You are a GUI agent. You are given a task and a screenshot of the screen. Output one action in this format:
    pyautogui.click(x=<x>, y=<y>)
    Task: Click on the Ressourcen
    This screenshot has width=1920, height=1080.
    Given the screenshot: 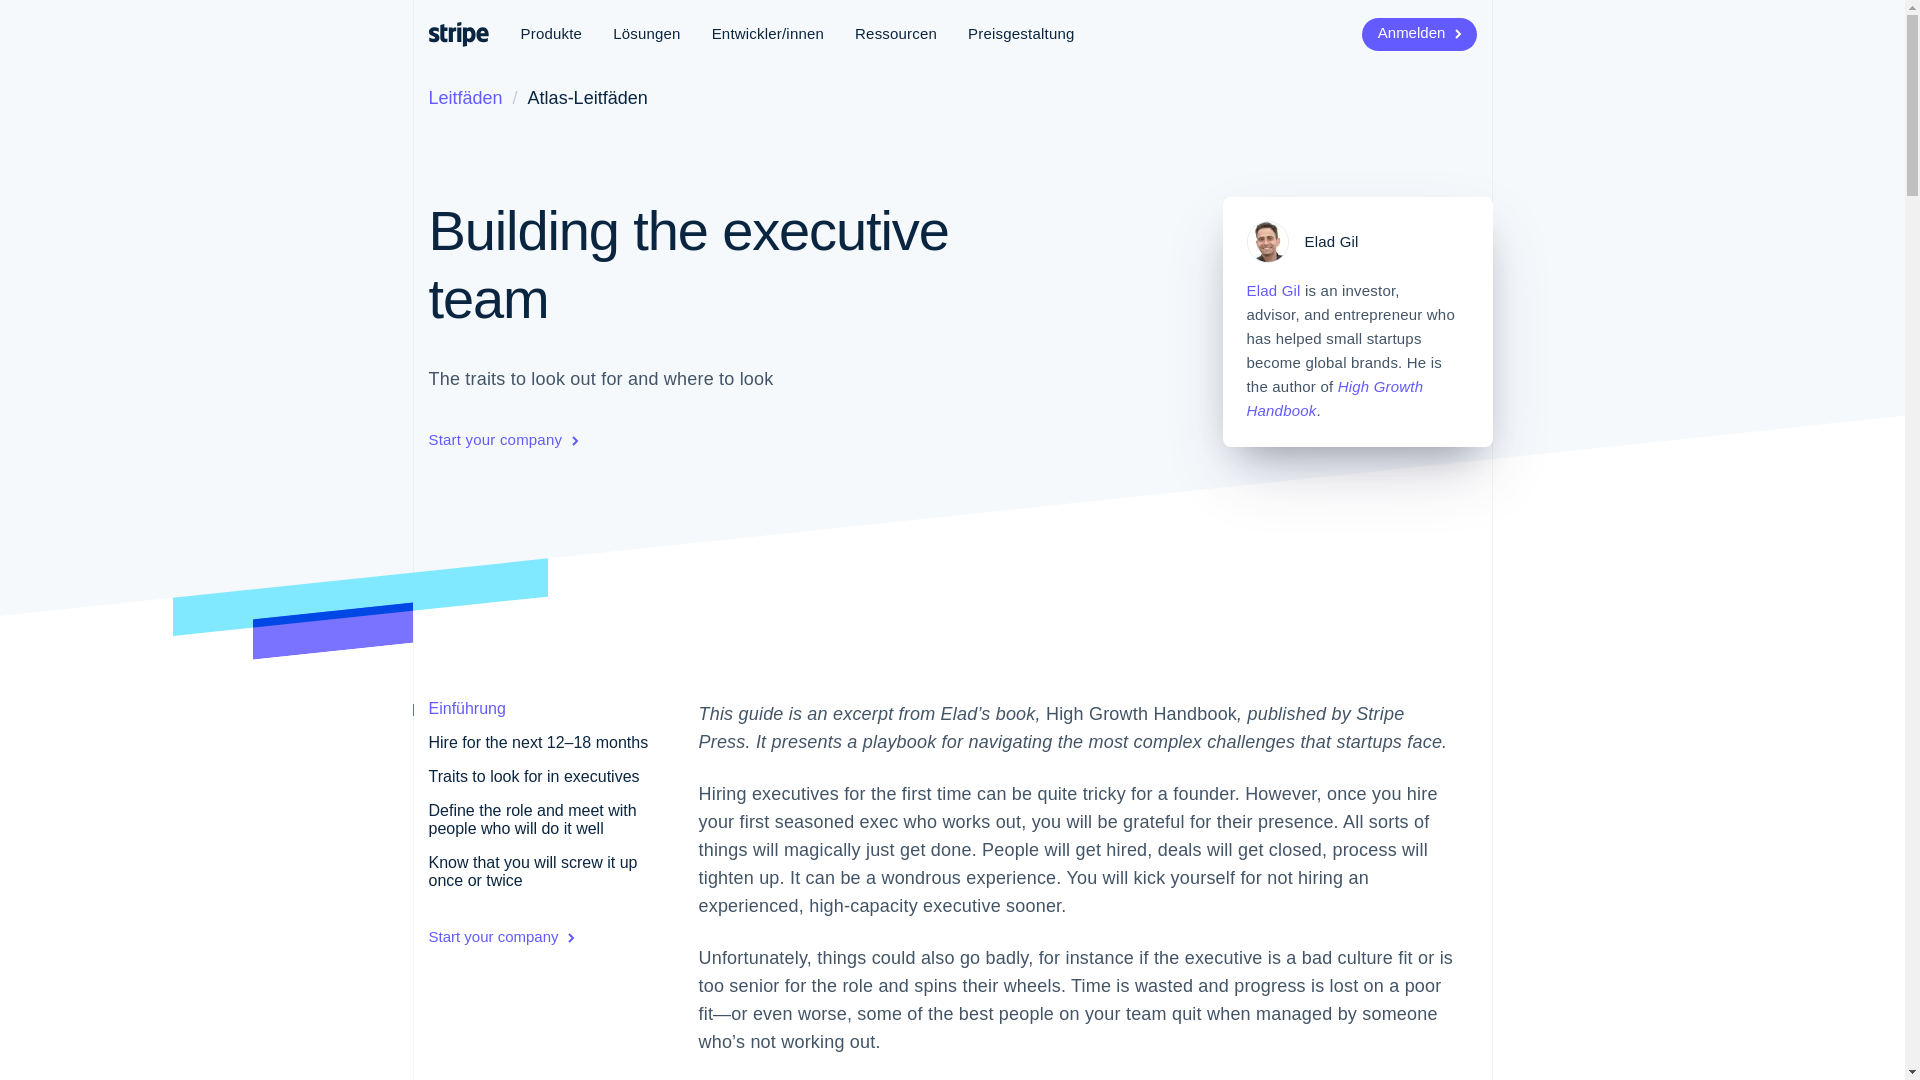 What is the action you would take?
    pyautogui.click(x=896, y=34)
    